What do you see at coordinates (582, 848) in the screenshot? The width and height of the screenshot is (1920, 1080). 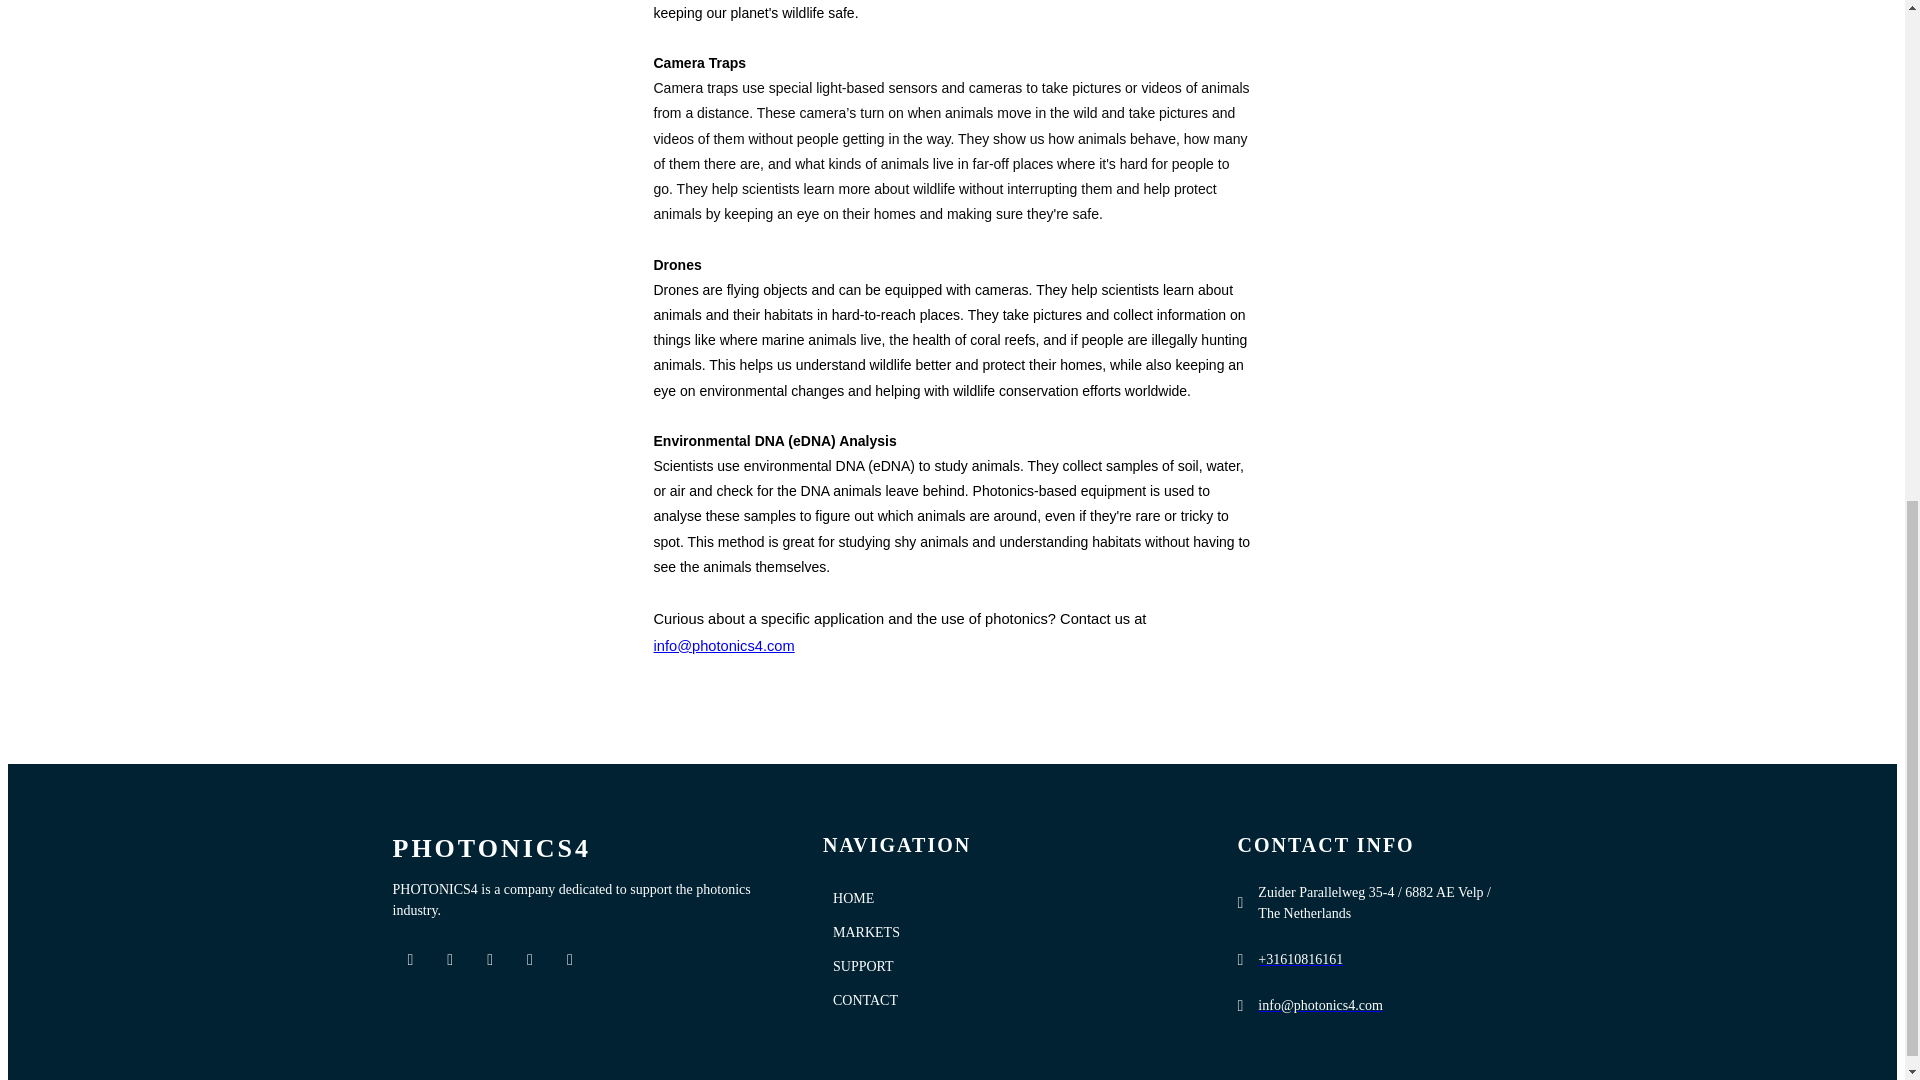 I see `PHOTONICS4` at bounding box center [582, 848].